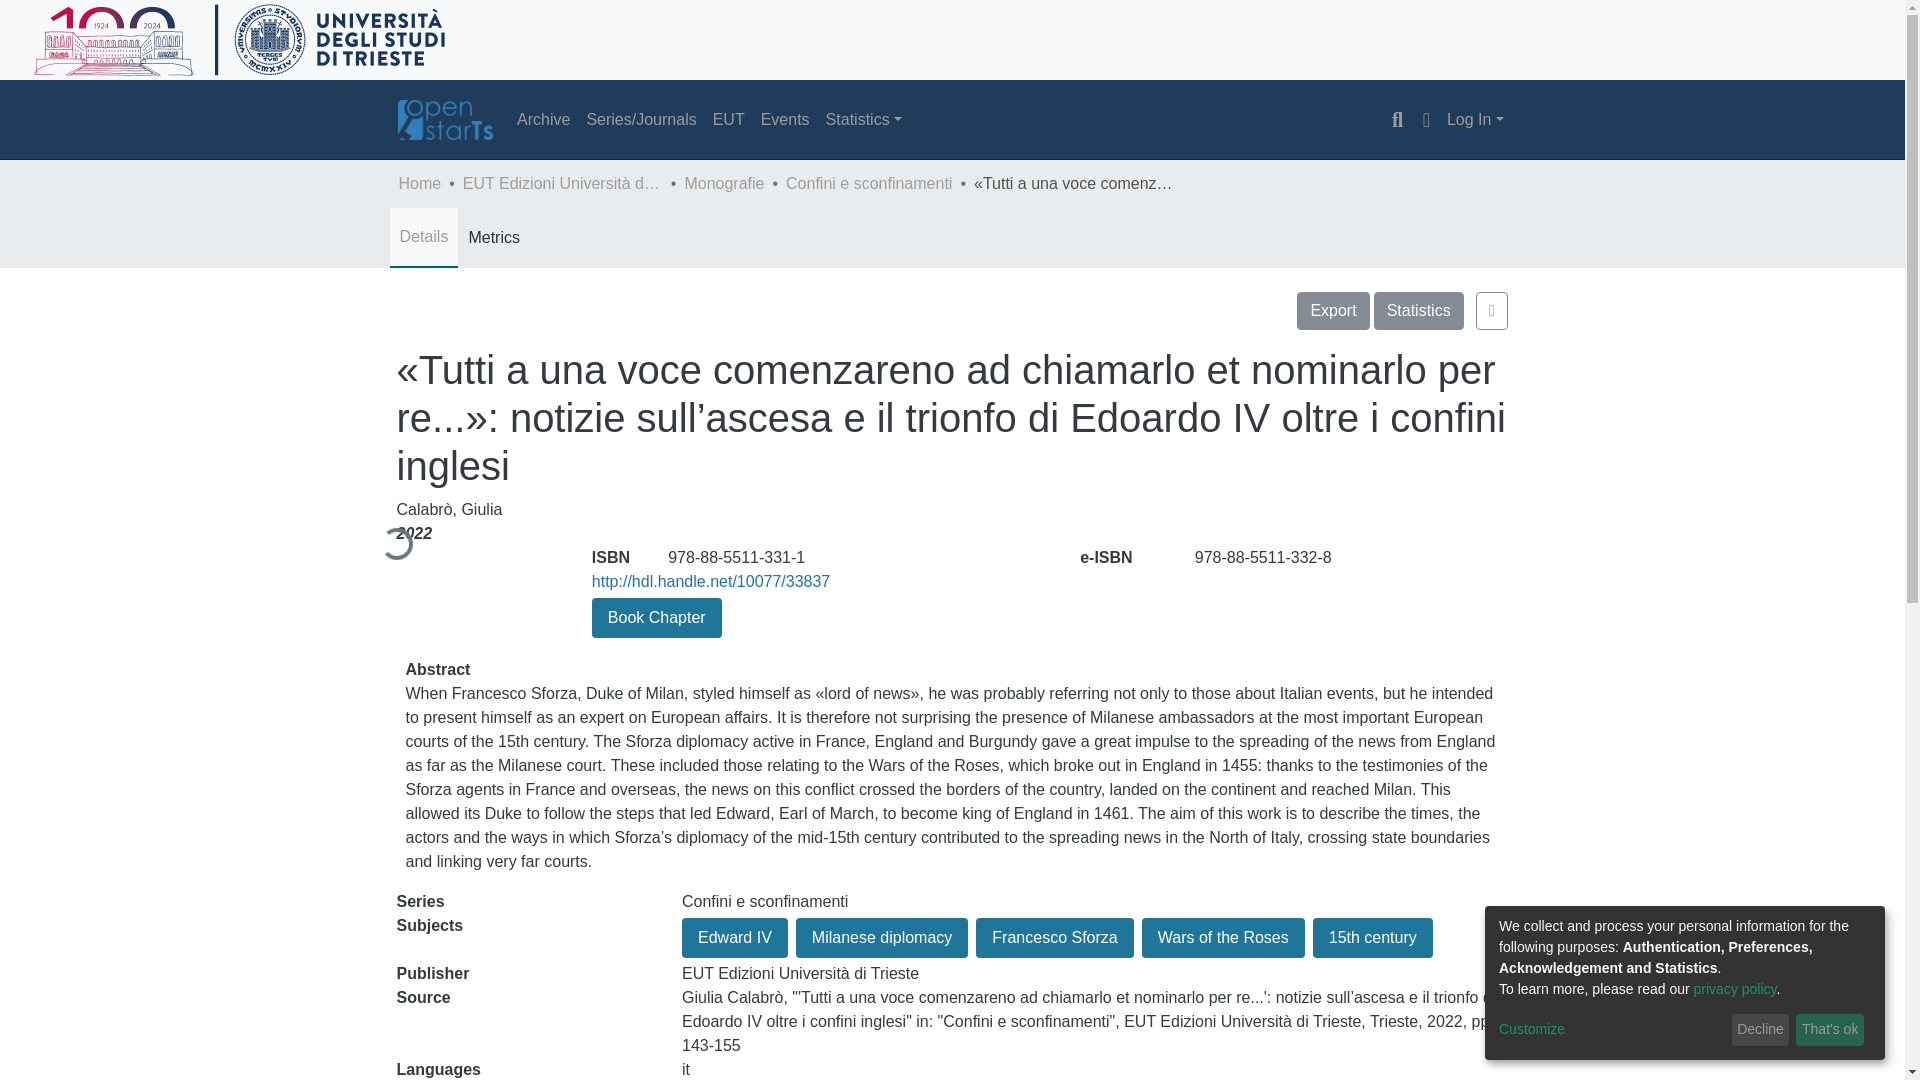 Image resolution: width=1920 pixels, height=1080 pixels. Describe the element at coordinates (494, 238) in the screenshot. I see `Metrics` at that location.